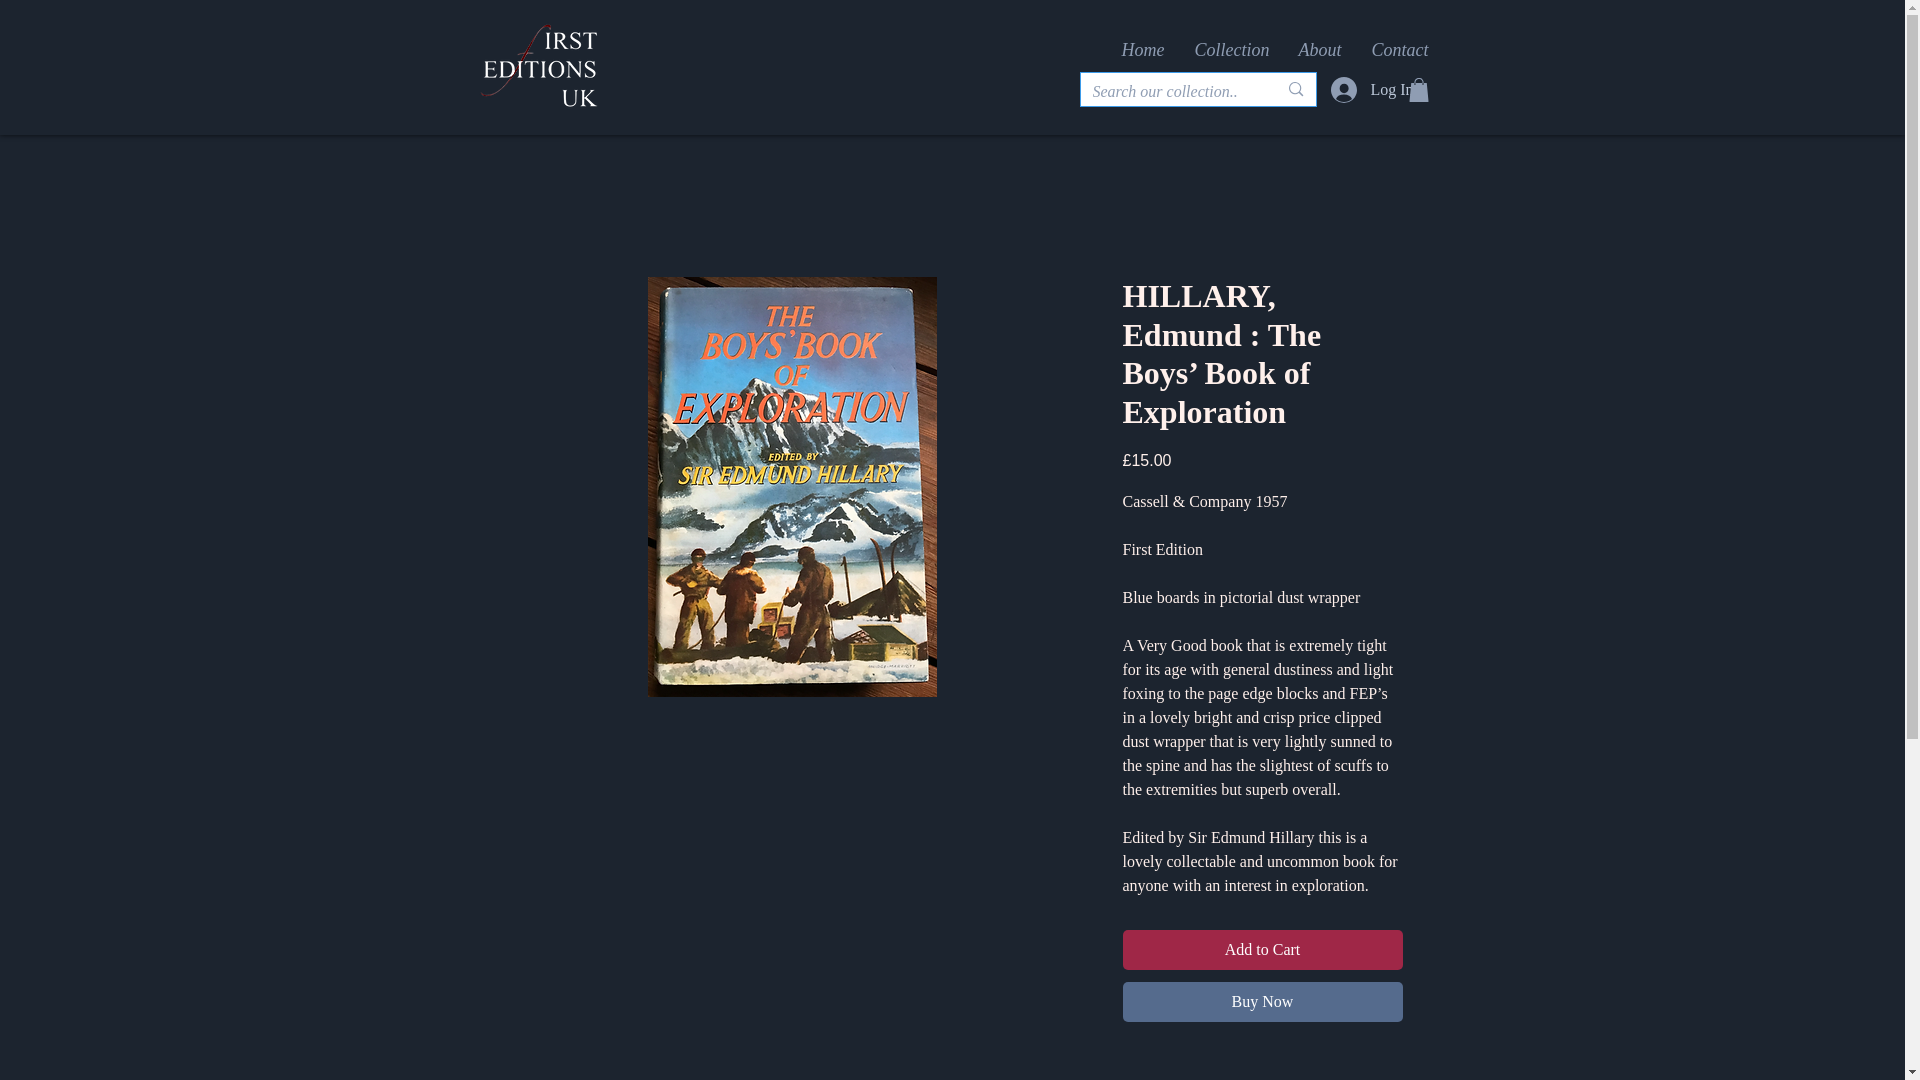 Image resolution: width=1920 pixels, height=1080 pixels. What do you see at coordinates (1142, 49) in the screenshot?
I see `Home` at bounding box center [1142, 49].